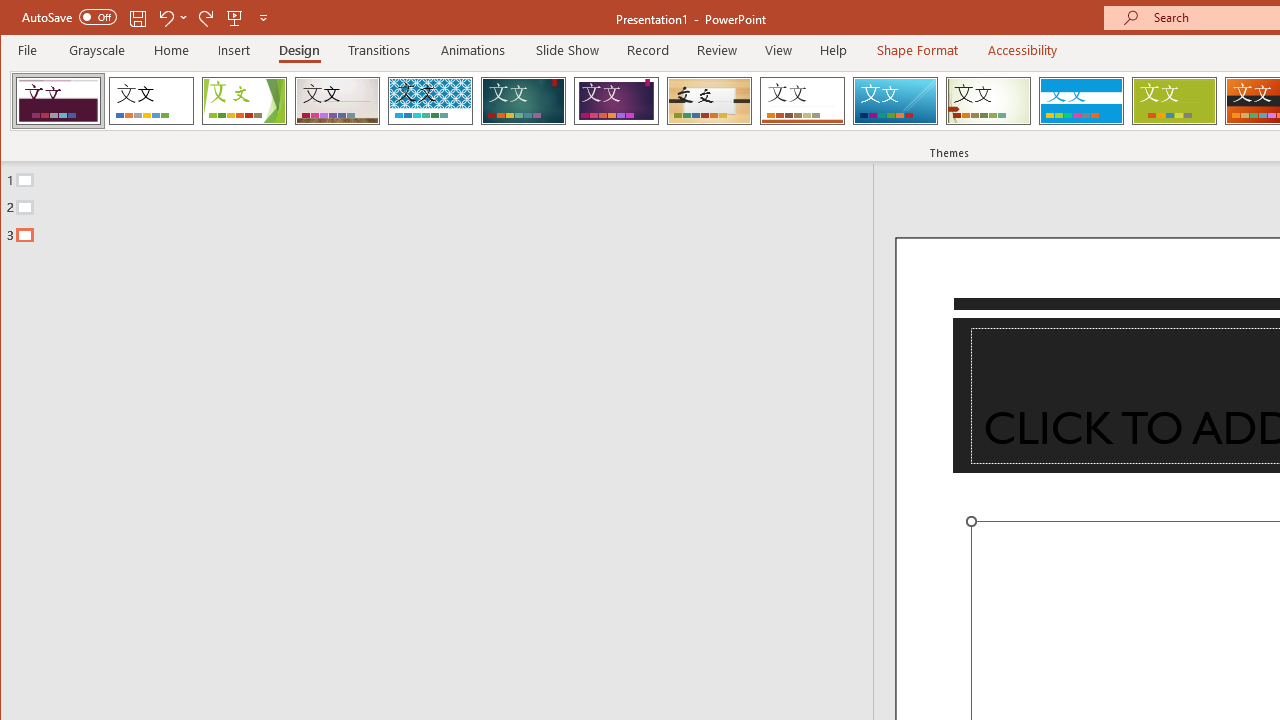  I want to click on Ion, so click(523, 100).